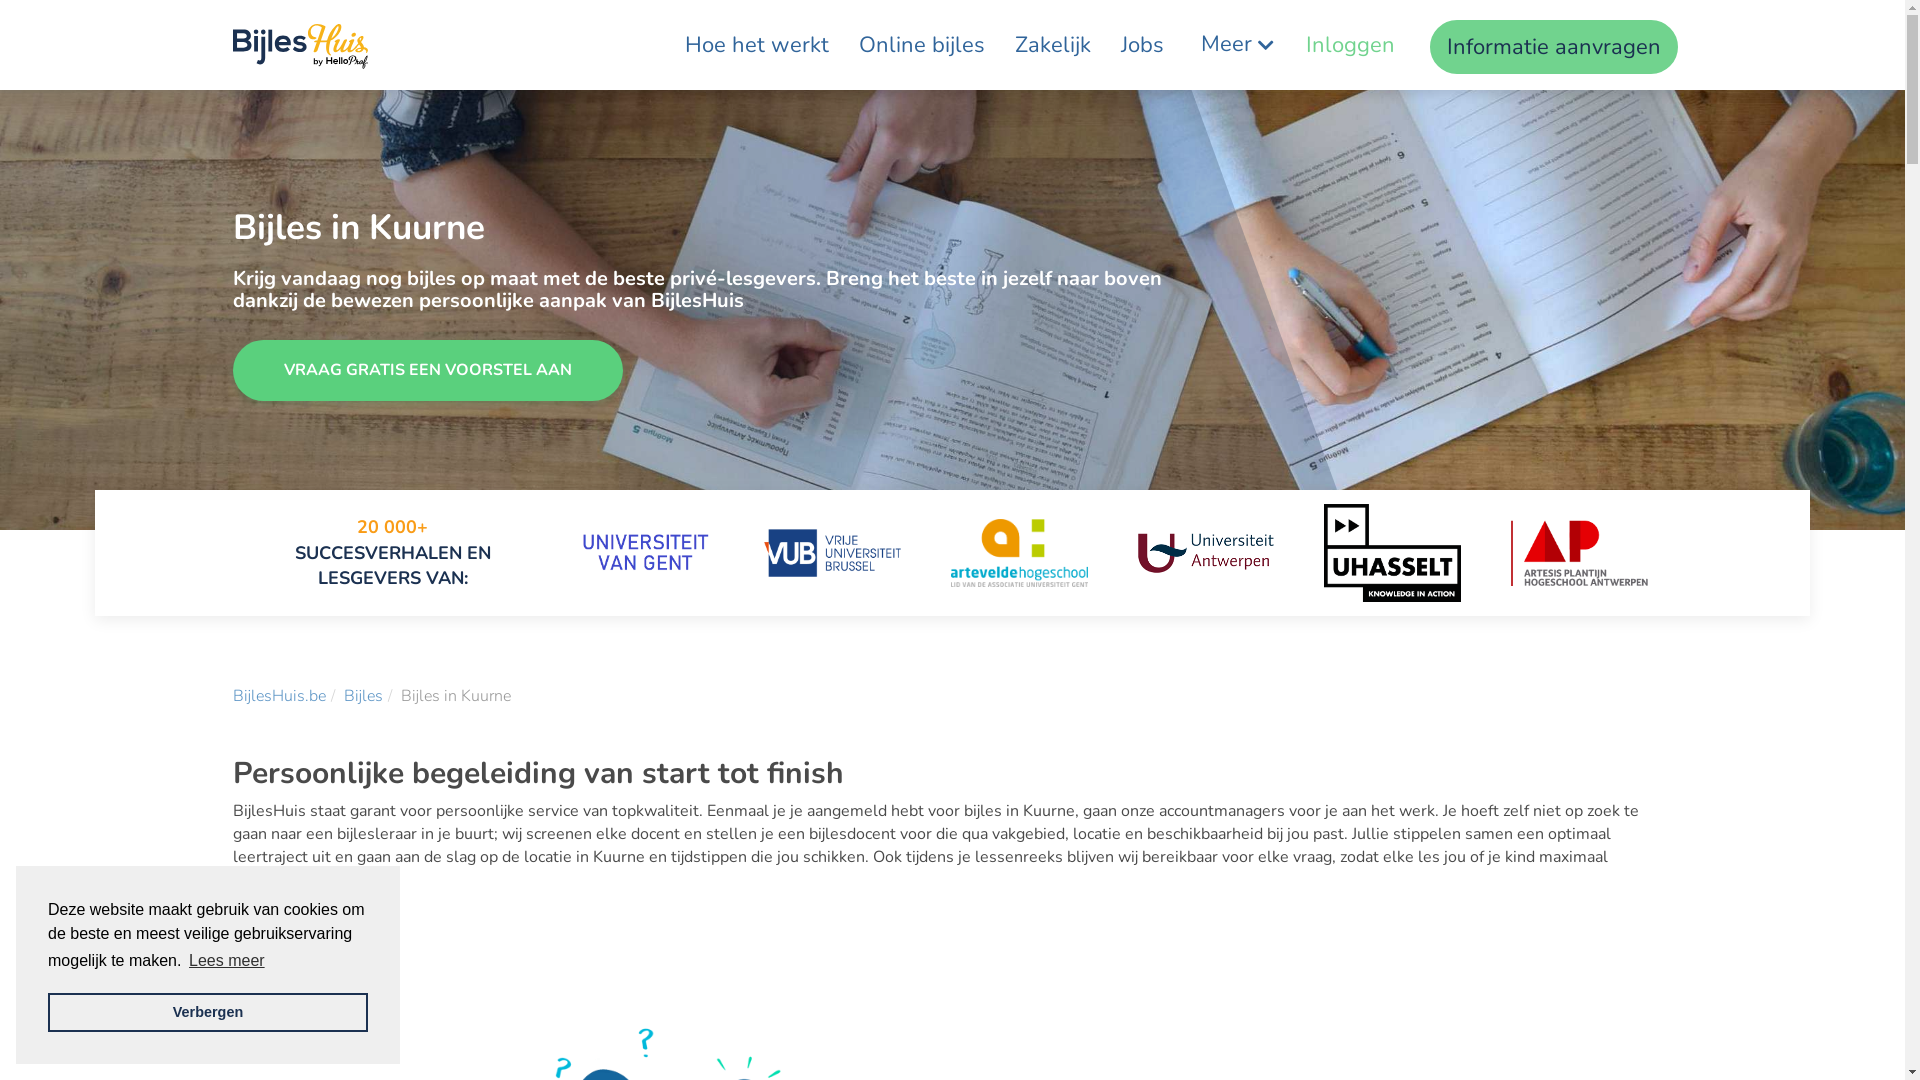 The image size is (1920, 1080). What do you see at coordinates (1236, 45) in the screenshot?
I see `Meer` at bounding box center [1236, 45].